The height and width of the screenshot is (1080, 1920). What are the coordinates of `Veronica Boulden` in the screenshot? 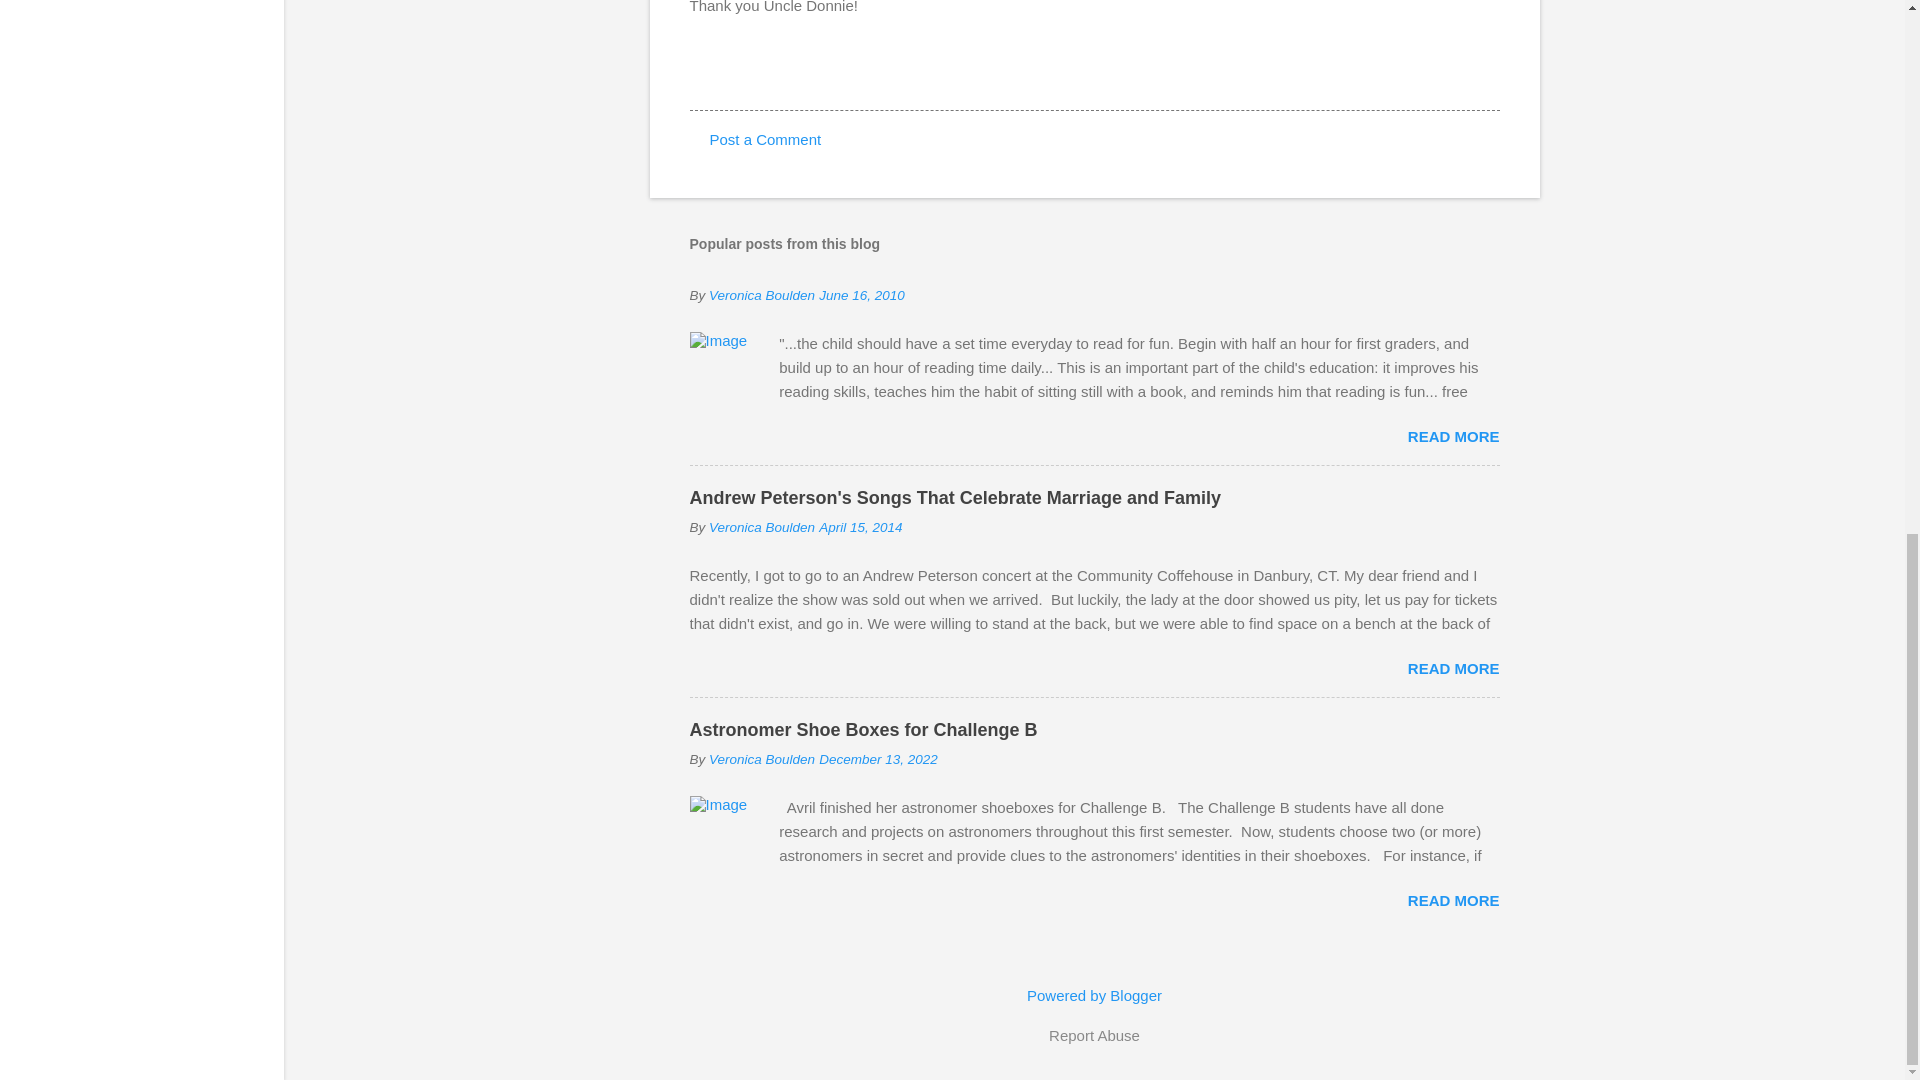 It's located at (761, 758).